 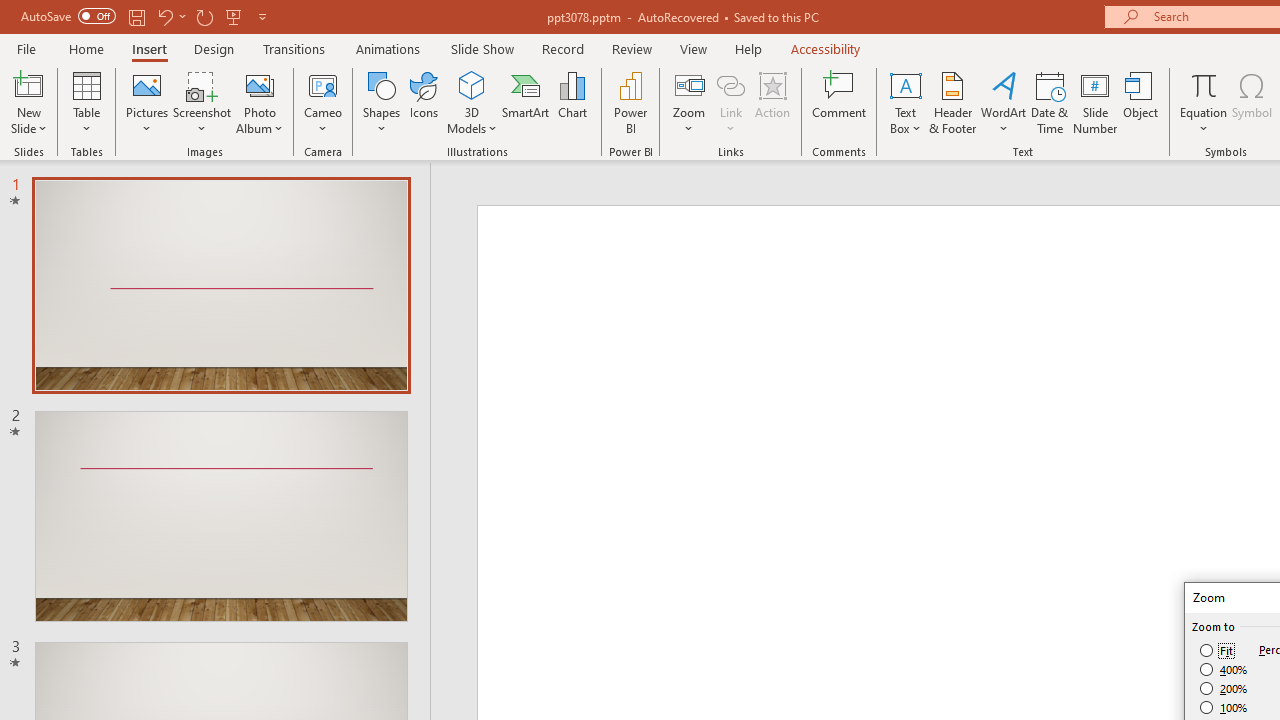 I want to click on 100%, so click(x=1224, y=707).